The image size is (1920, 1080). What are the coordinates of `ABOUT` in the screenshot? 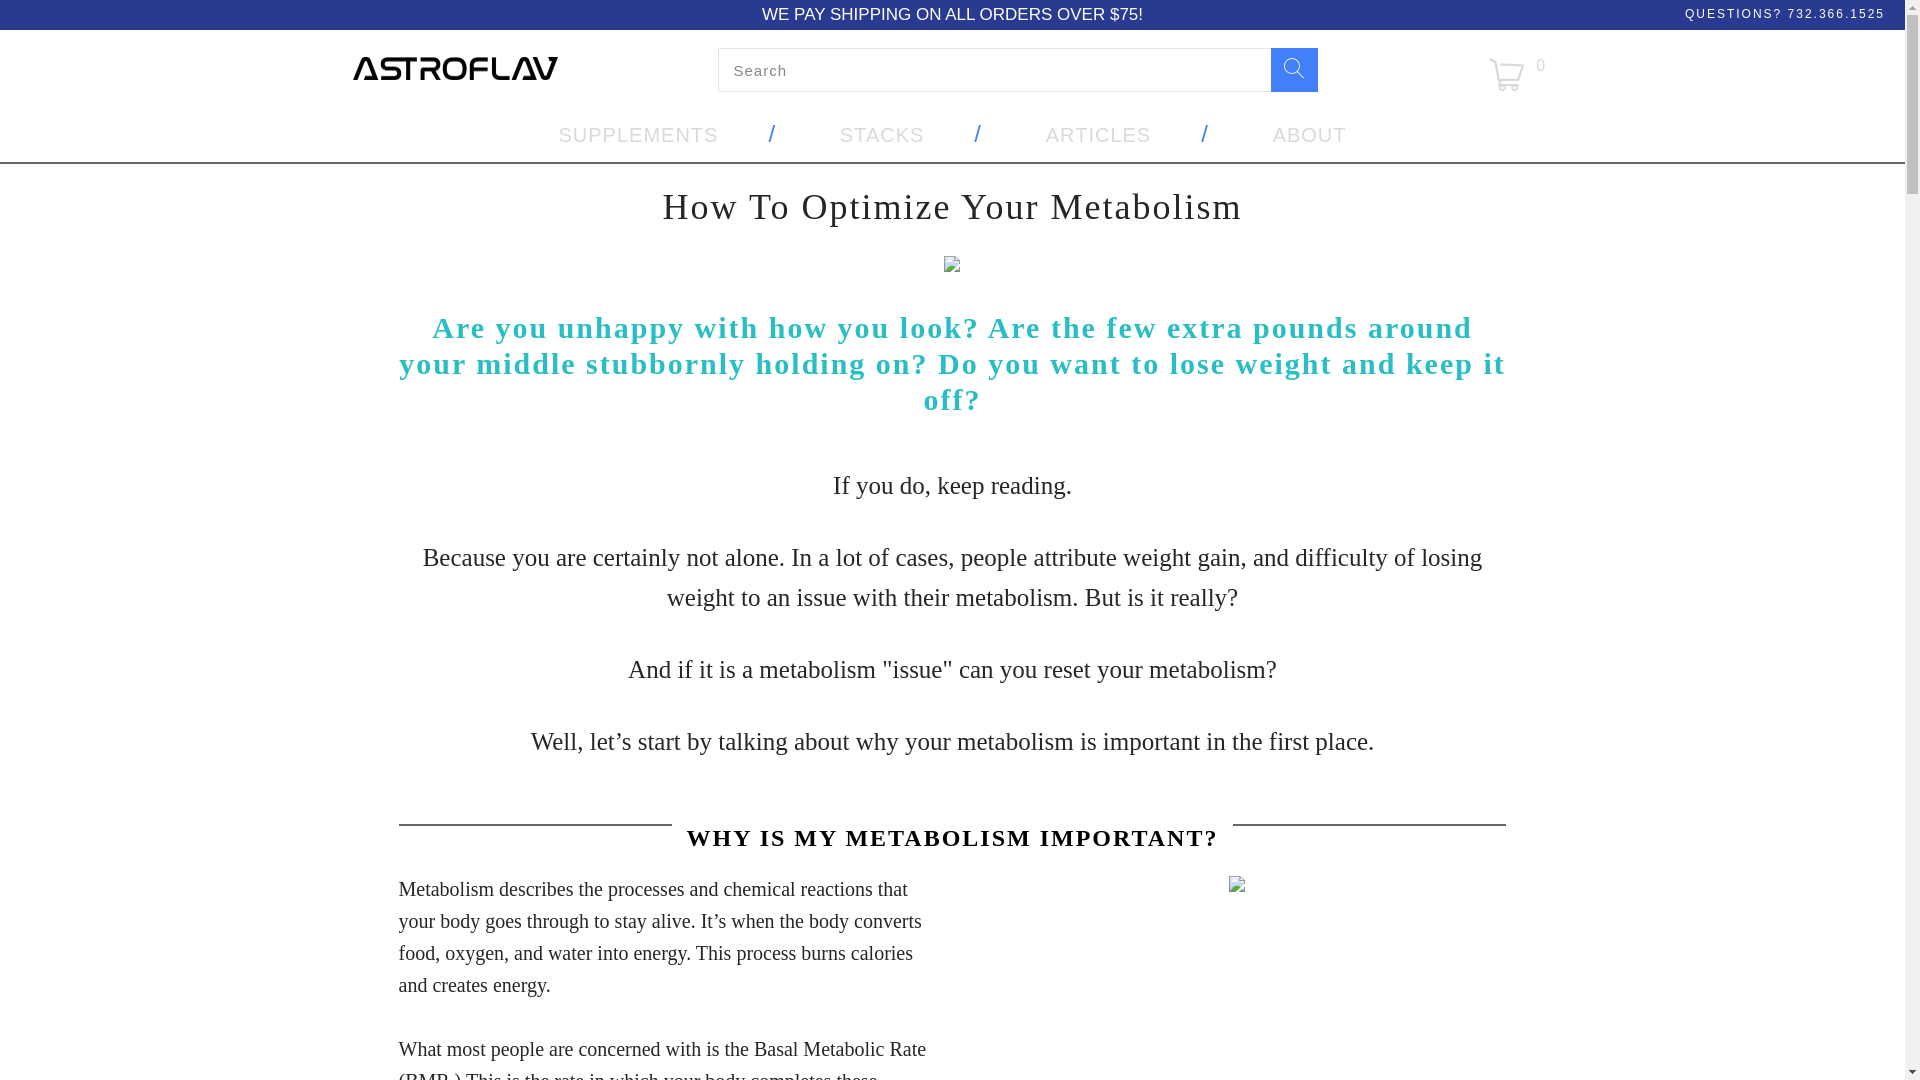 It's located at (1310, 136).